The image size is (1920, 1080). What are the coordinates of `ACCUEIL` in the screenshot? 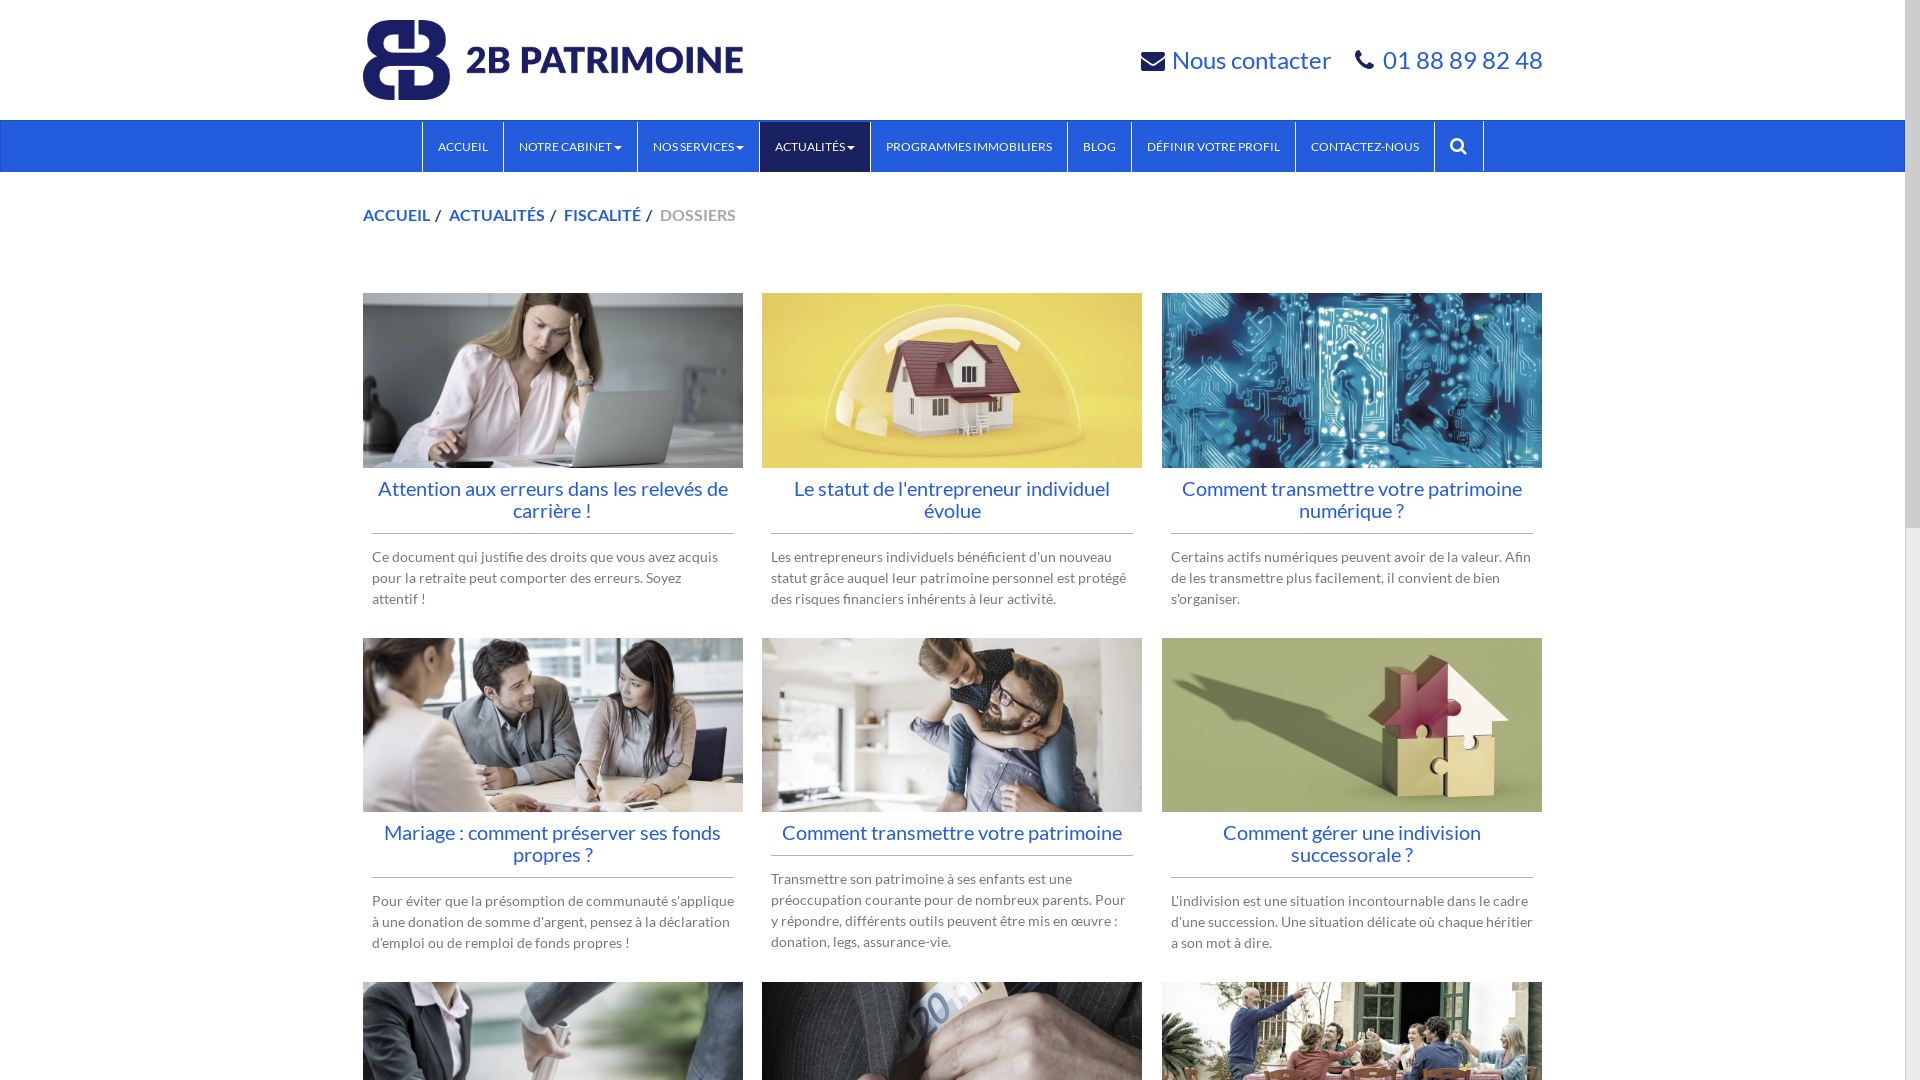 It's located at (396, 214).